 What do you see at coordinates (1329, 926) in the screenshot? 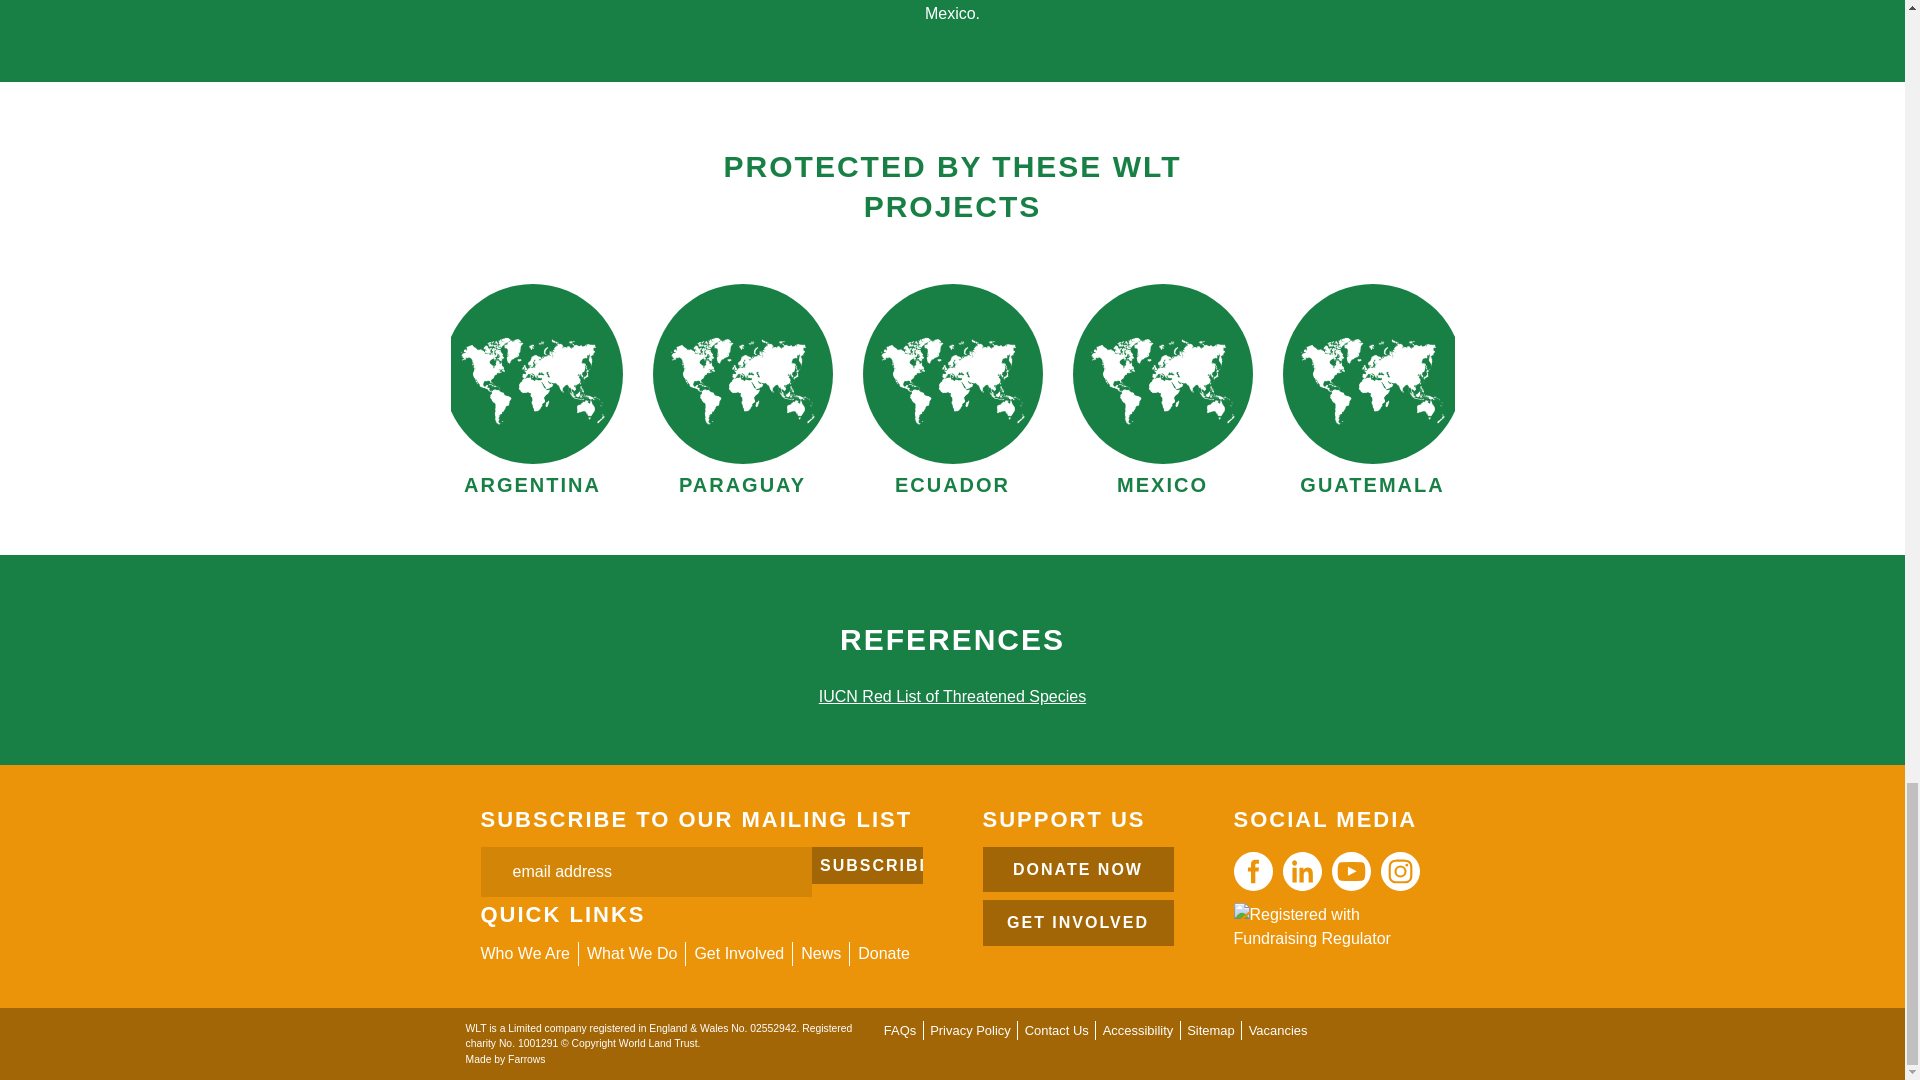
I see `Registered with Fundraising Regulator` at bounding box center [1329, 926].